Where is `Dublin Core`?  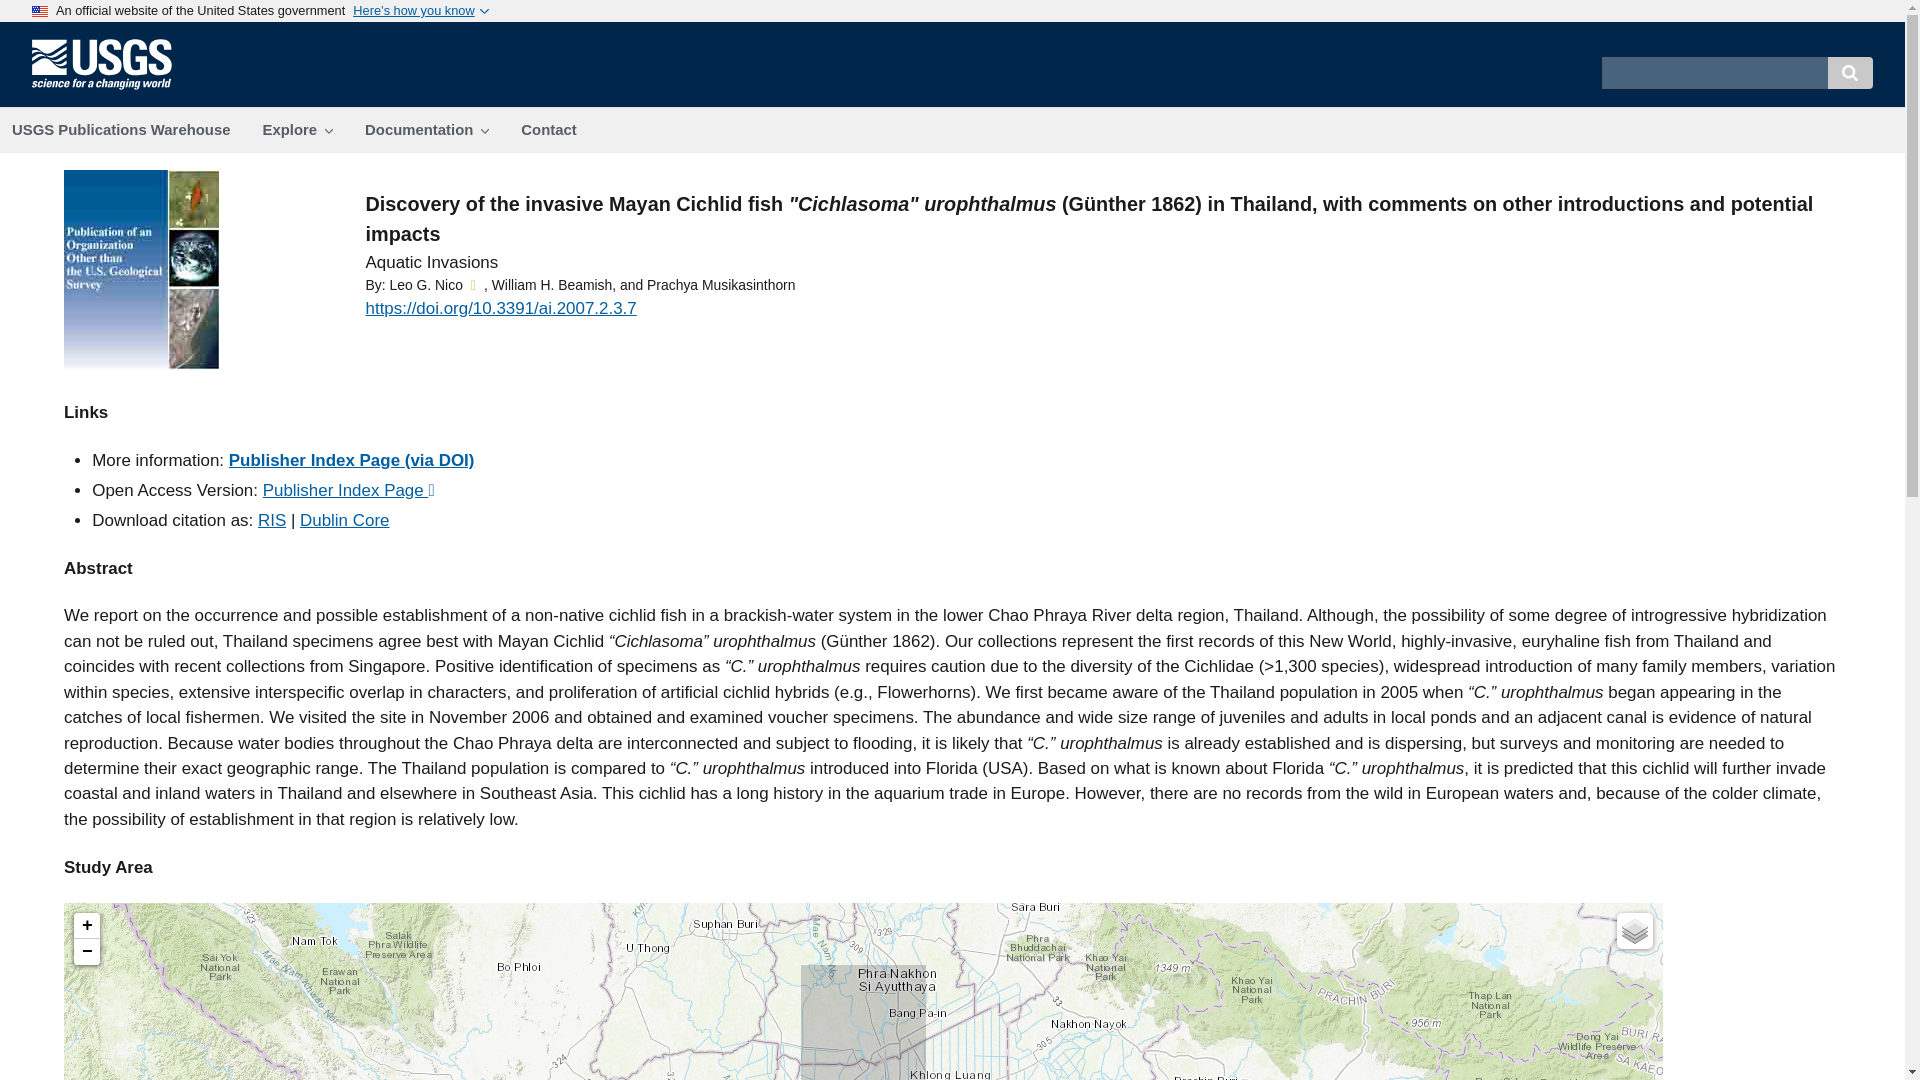
Dublin Core is located at coordinates (344, 520).